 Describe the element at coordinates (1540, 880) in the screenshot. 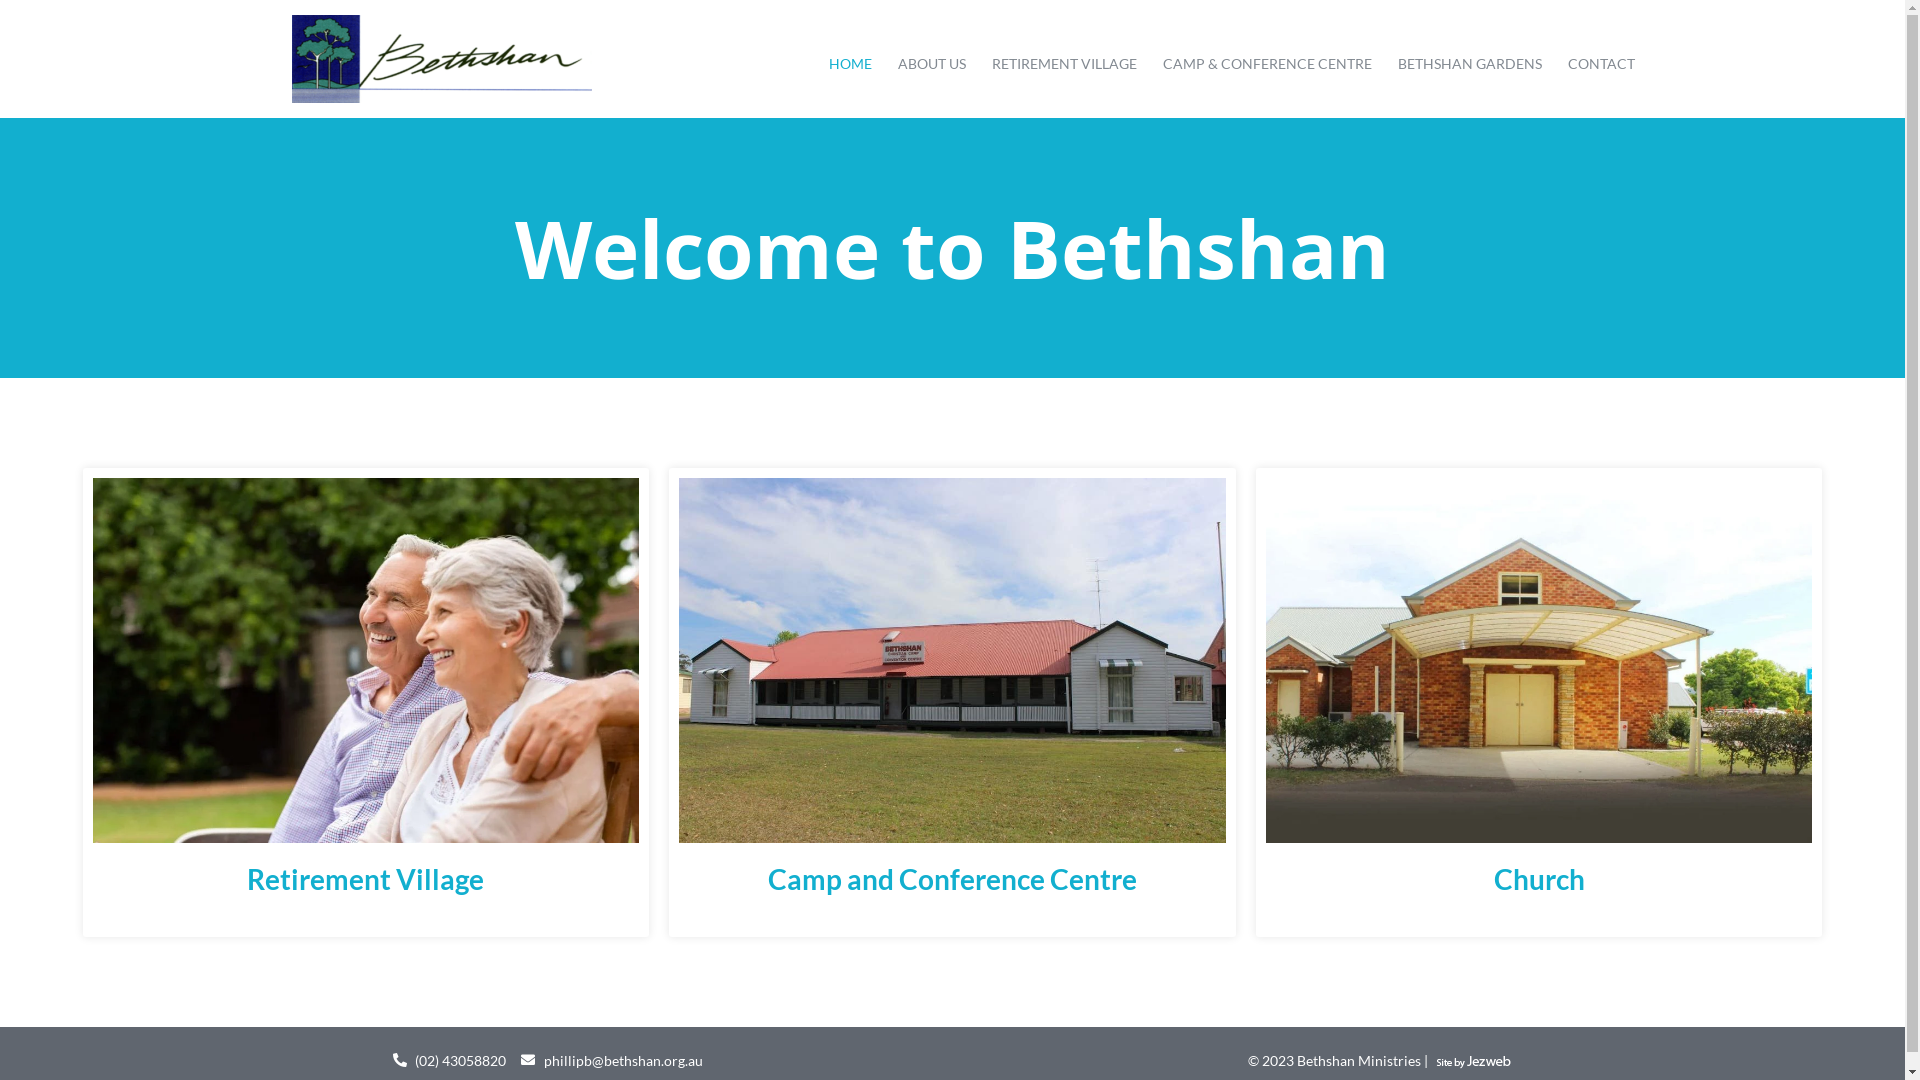

I see `Church` at that location.